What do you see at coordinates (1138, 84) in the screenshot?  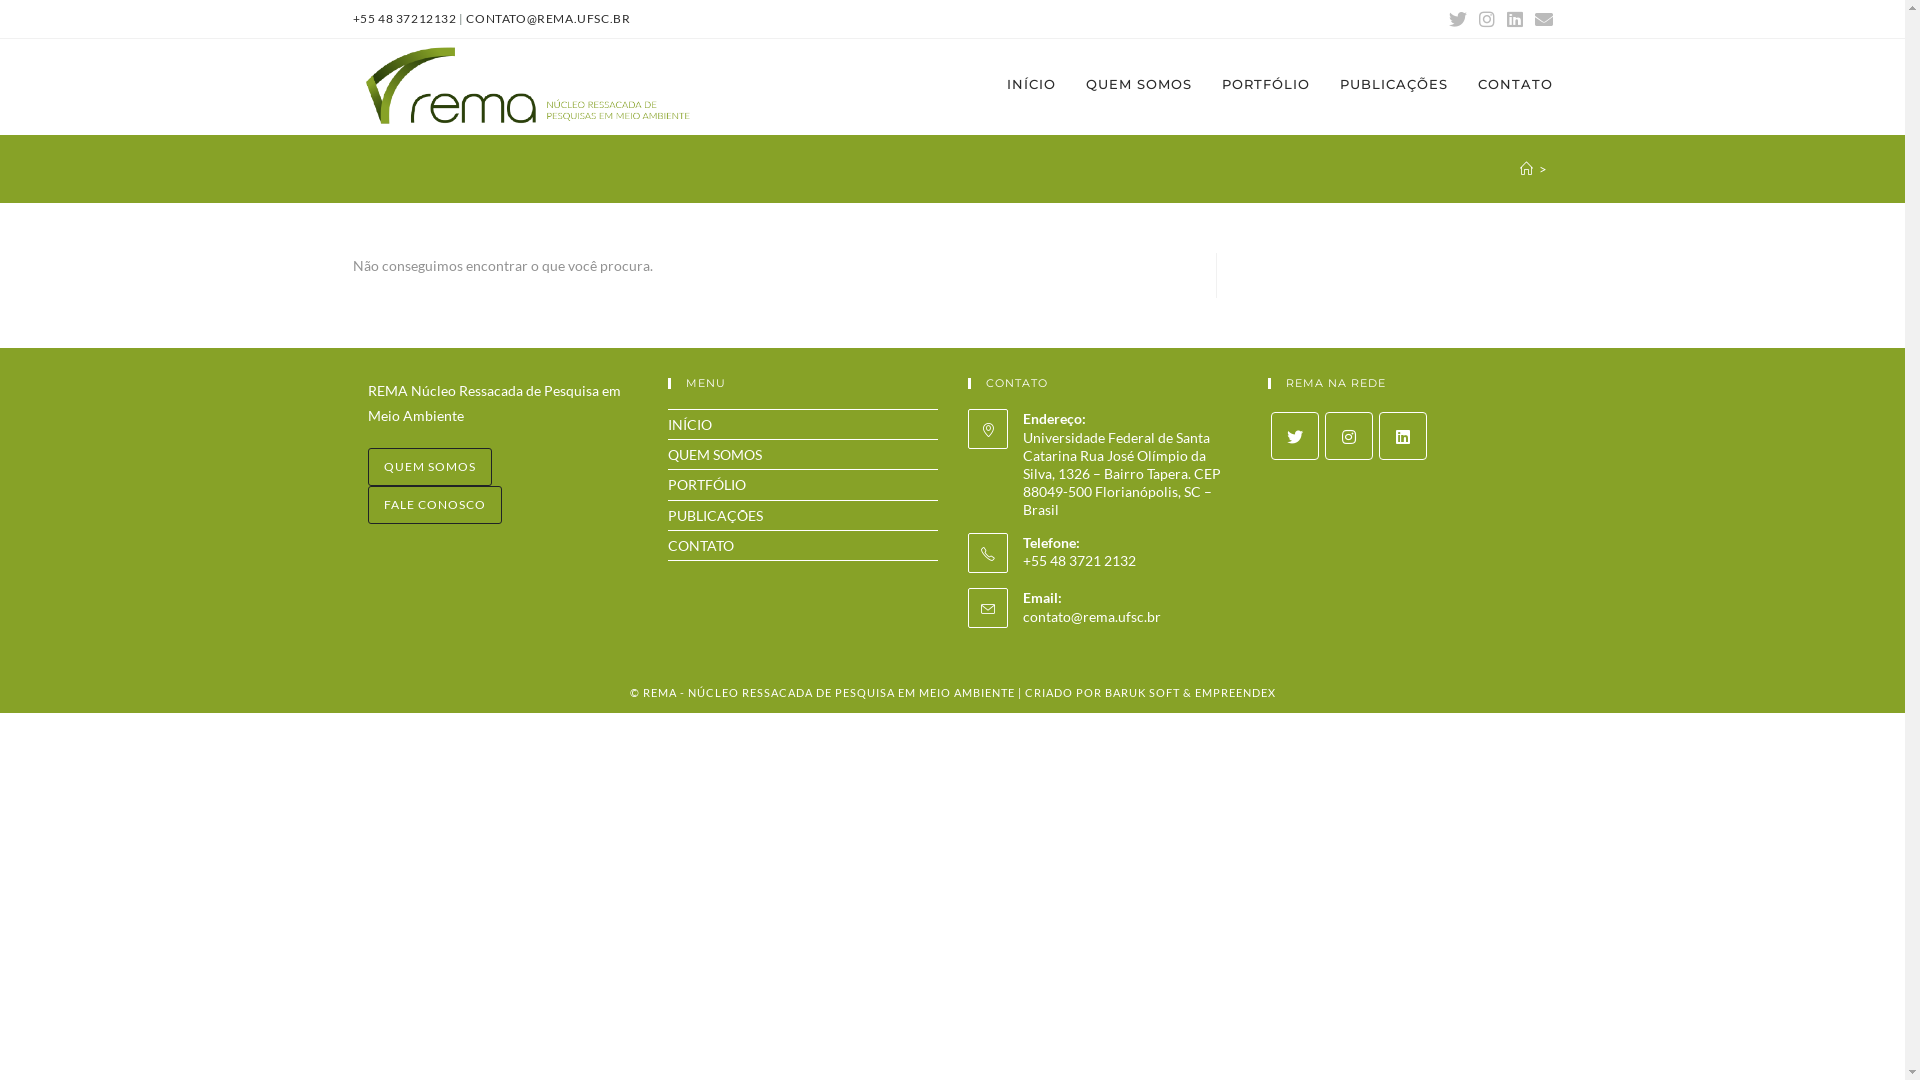 I see `QUEM SOMOS` at bounding box center [1138, 84].